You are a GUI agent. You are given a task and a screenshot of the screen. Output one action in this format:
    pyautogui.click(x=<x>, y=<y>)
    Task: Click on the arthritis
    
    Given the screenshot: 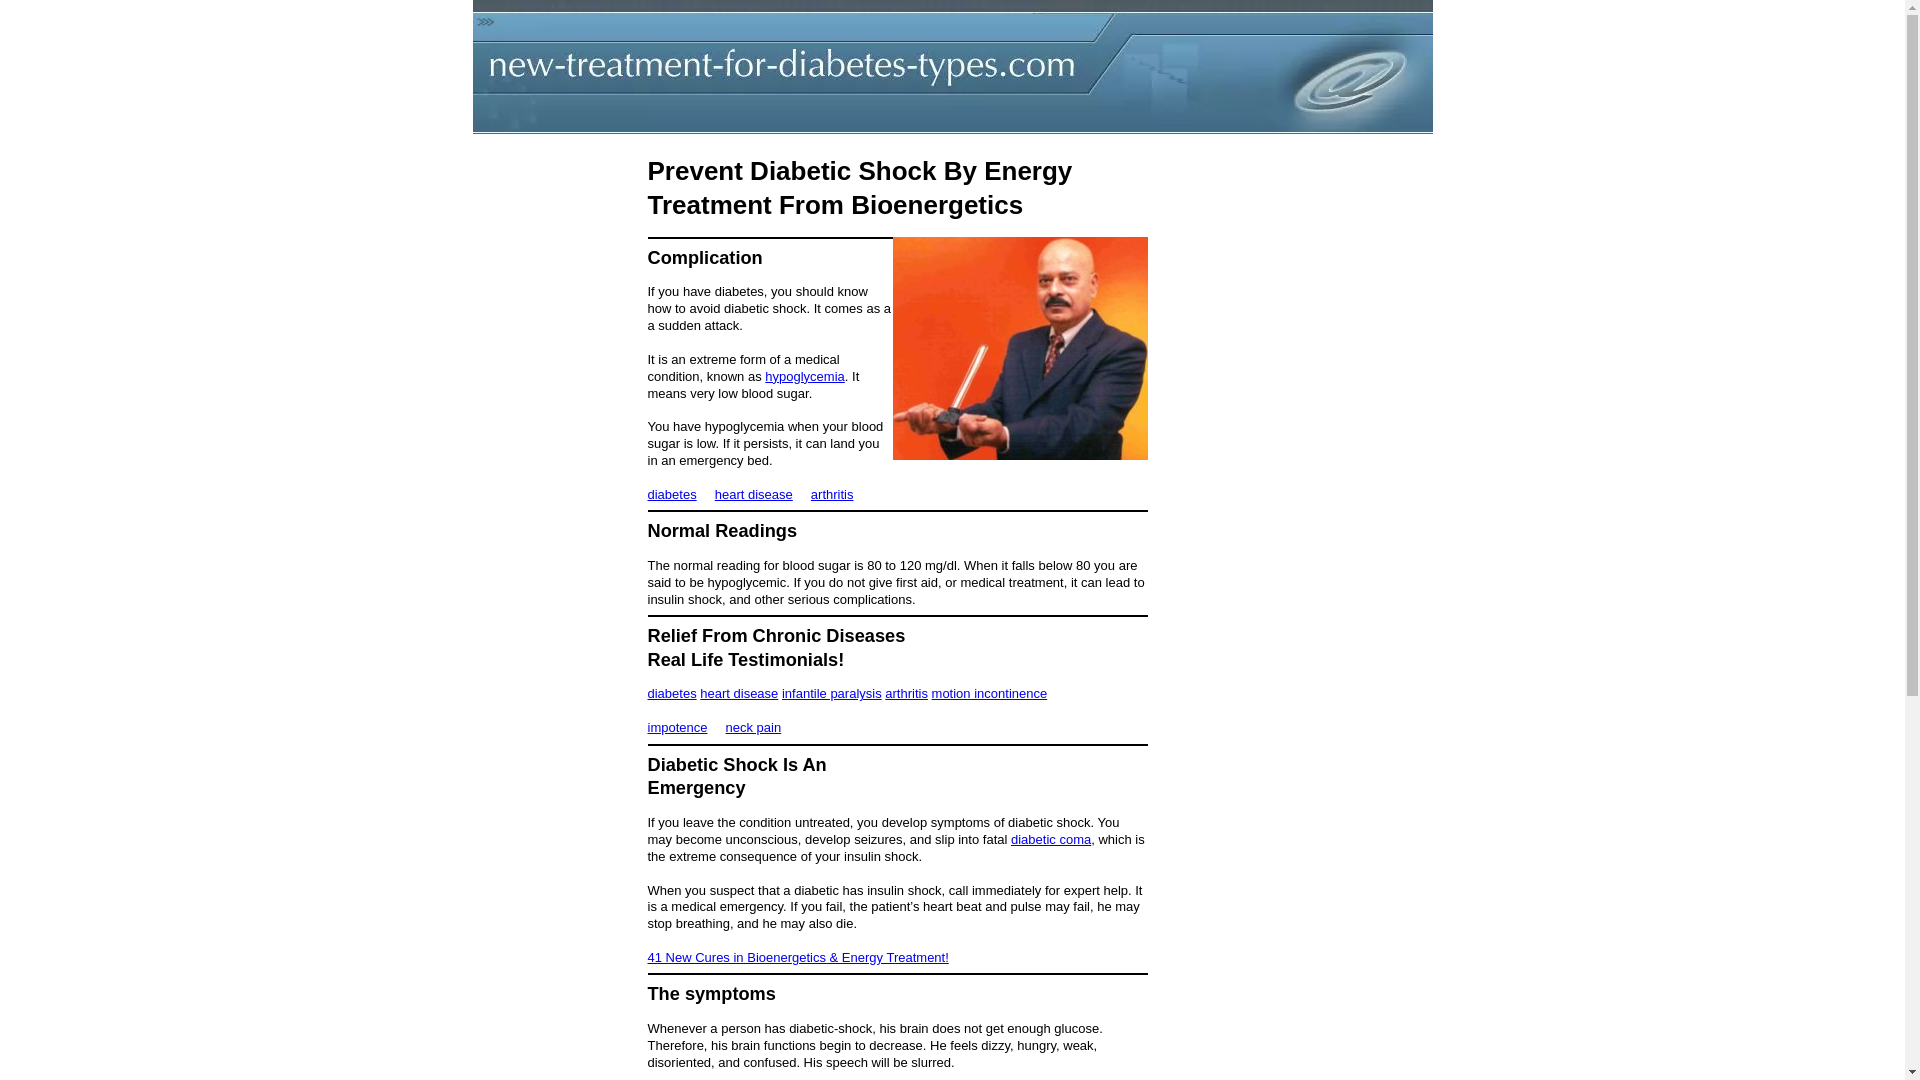 What is the action you would take?
    pyautogui.click(x=906, y=692)
    